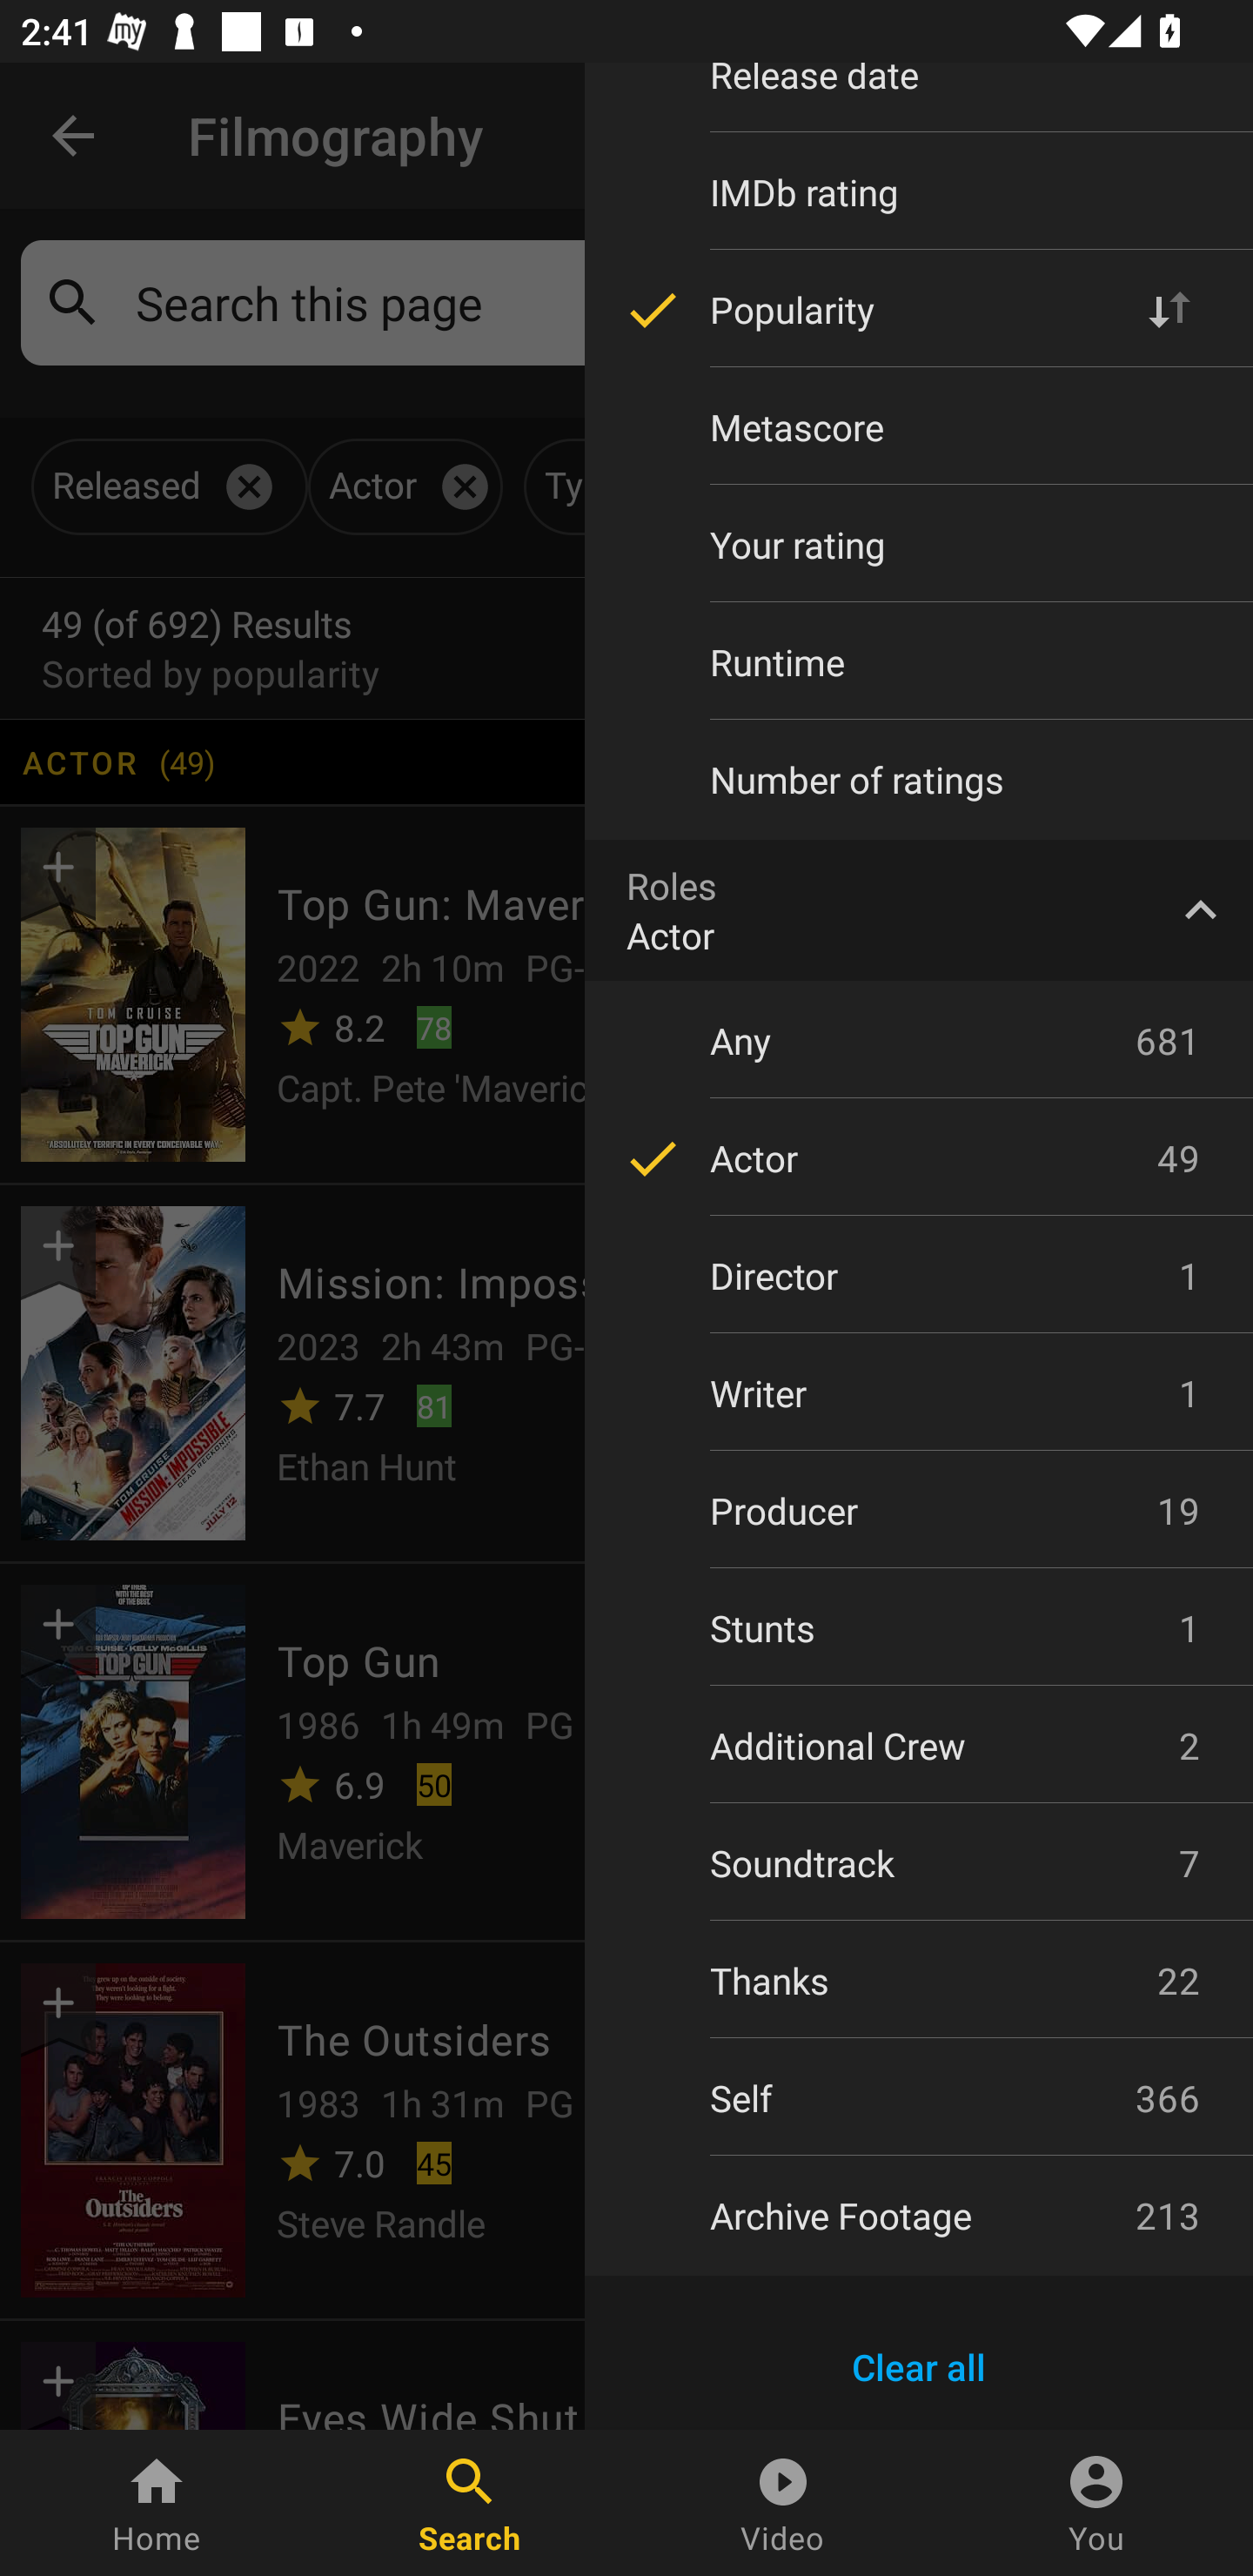  I want to click on Metascore, so click(919, 427).